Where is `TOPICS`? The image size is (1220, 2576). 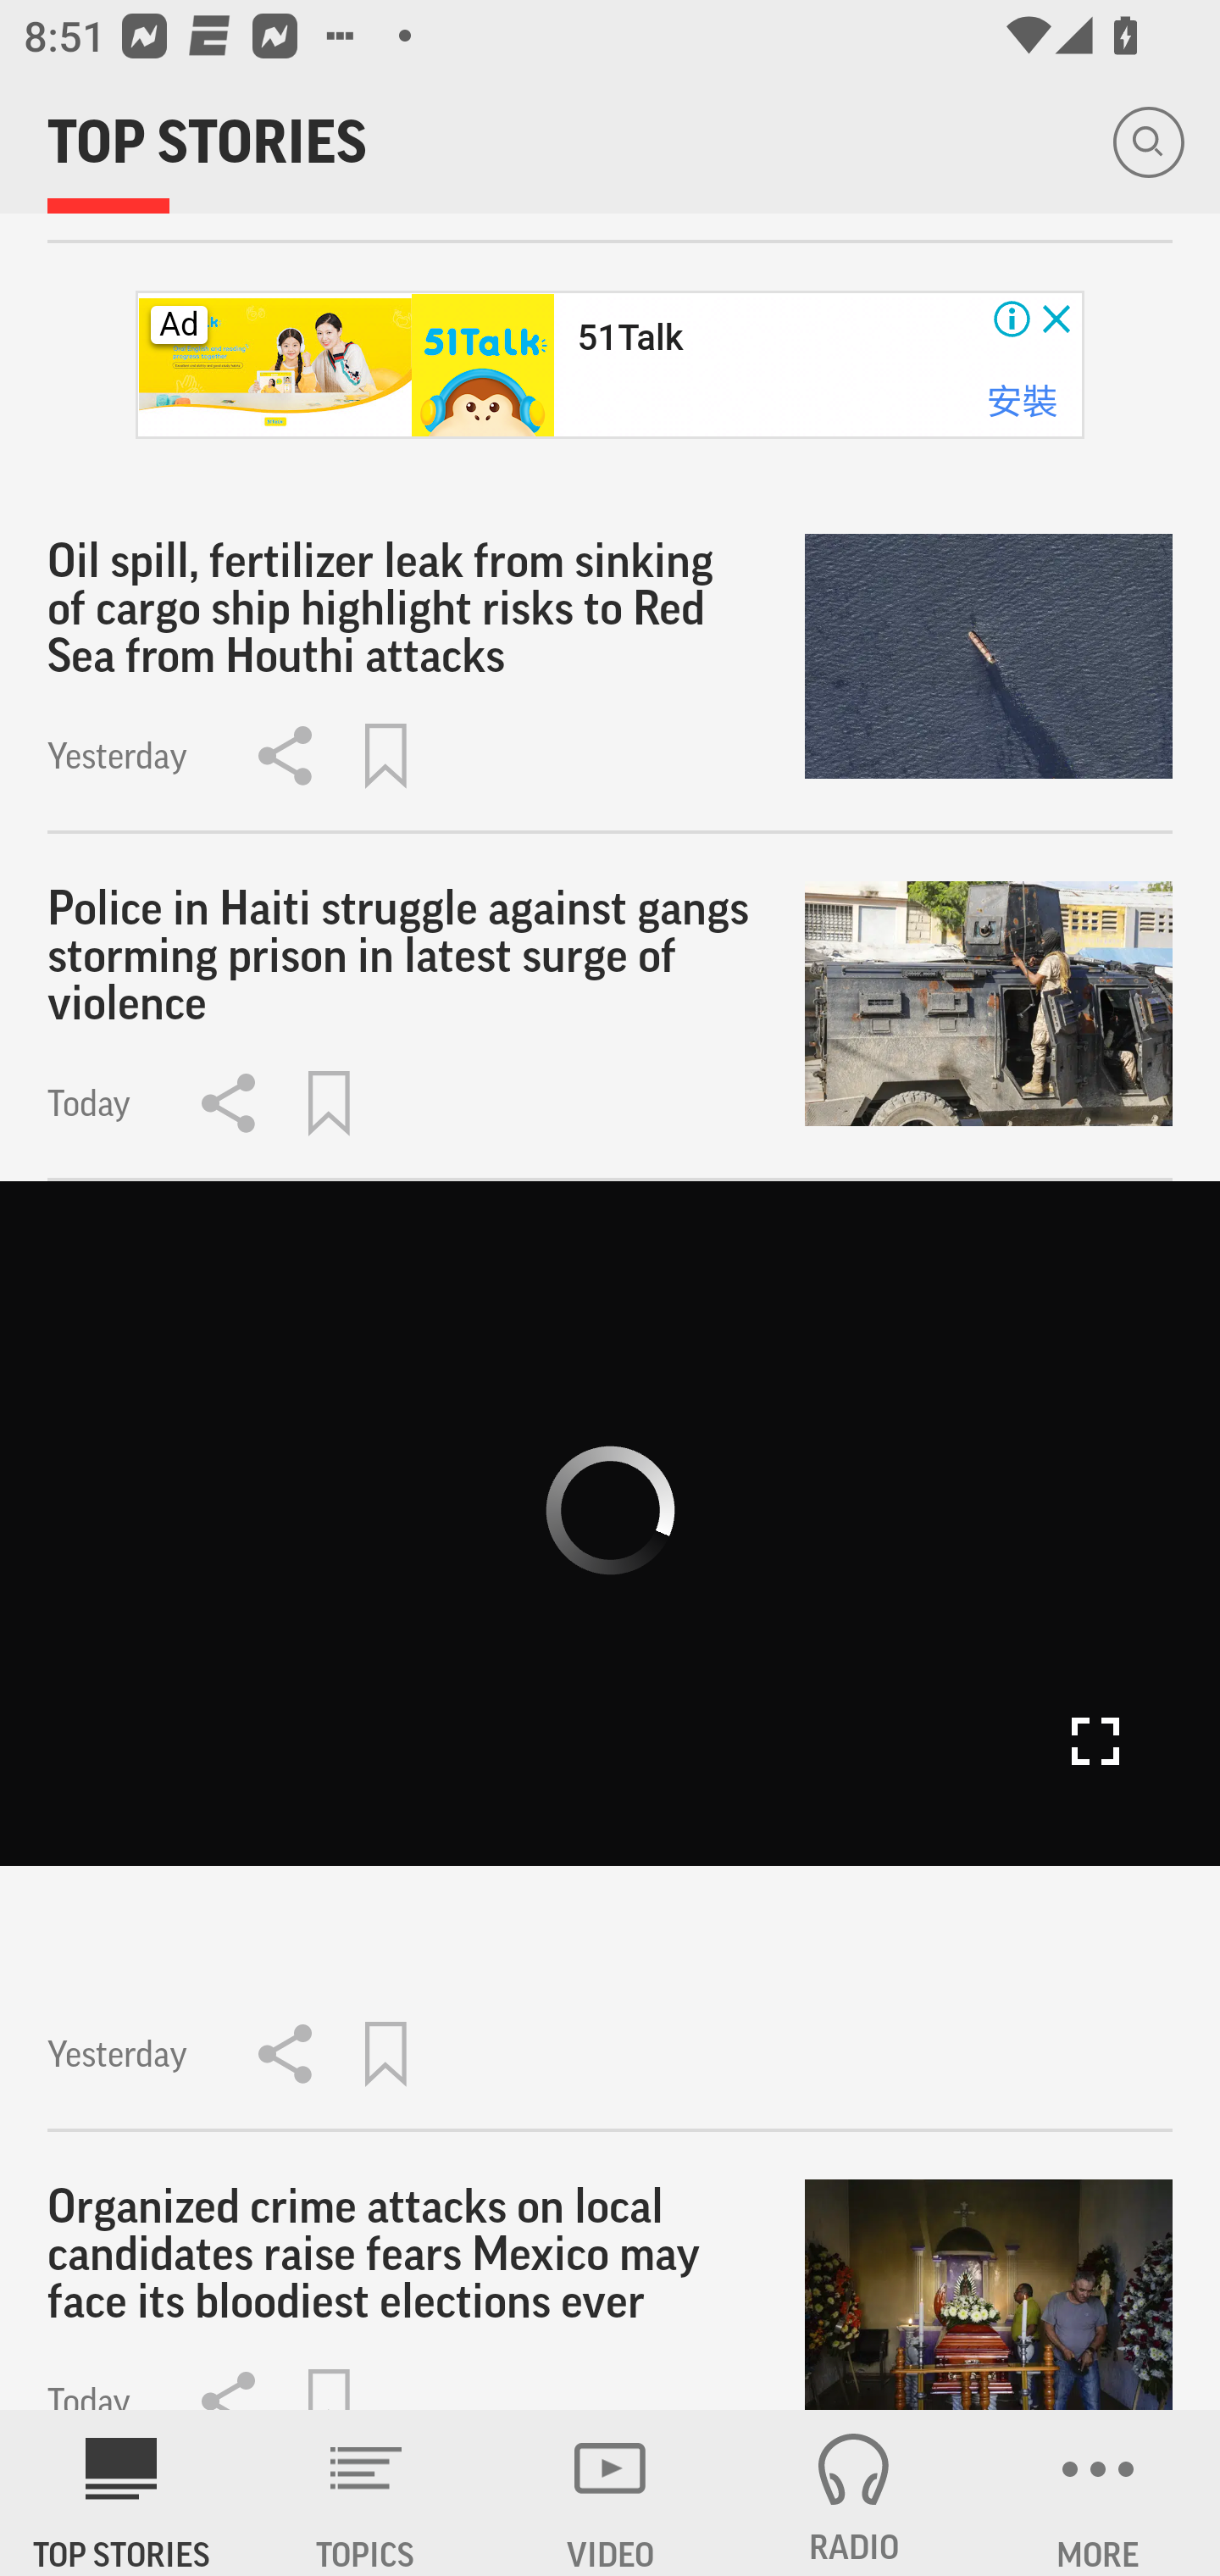 TOPICS is located at coordinates (366, 2493).